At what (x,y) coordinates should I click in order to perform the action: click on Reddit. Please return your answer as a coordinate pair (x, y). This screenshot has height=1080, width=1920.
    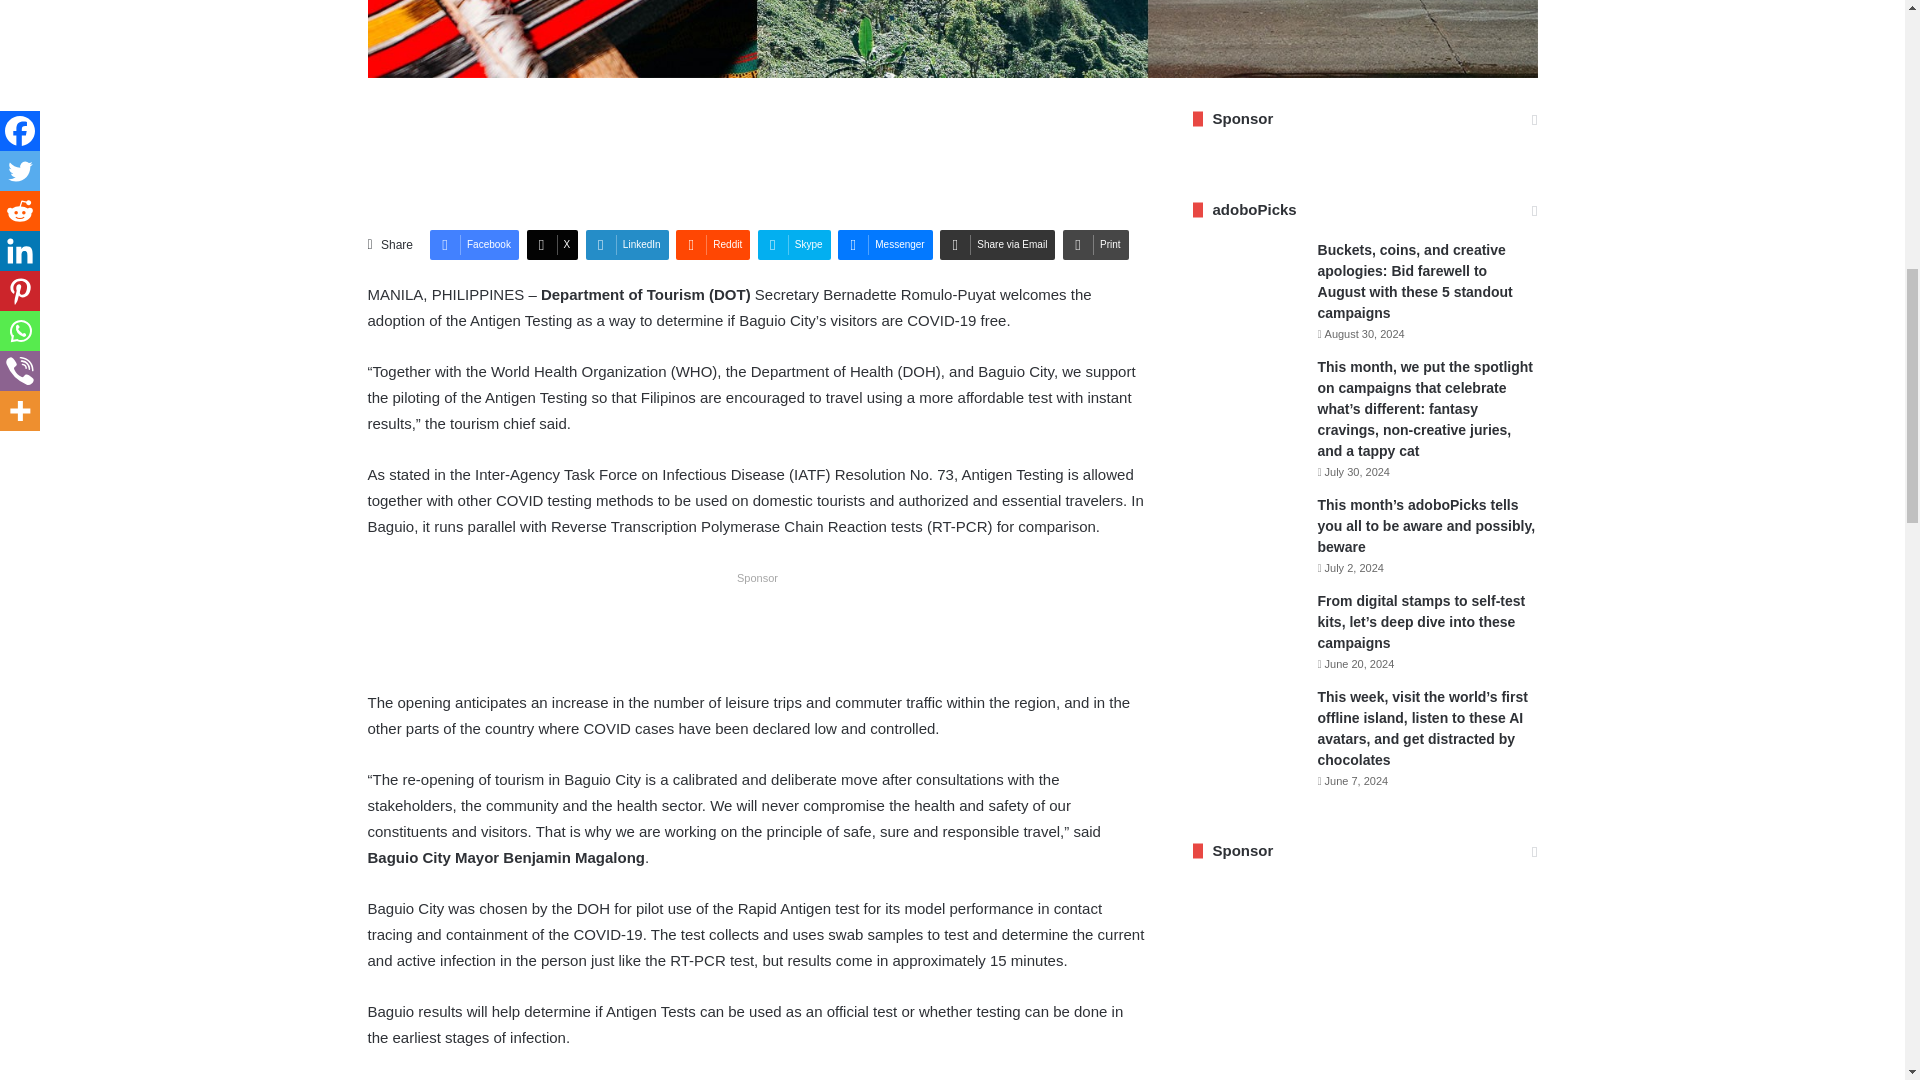
    Looking at the image, I should click on (712, 245).